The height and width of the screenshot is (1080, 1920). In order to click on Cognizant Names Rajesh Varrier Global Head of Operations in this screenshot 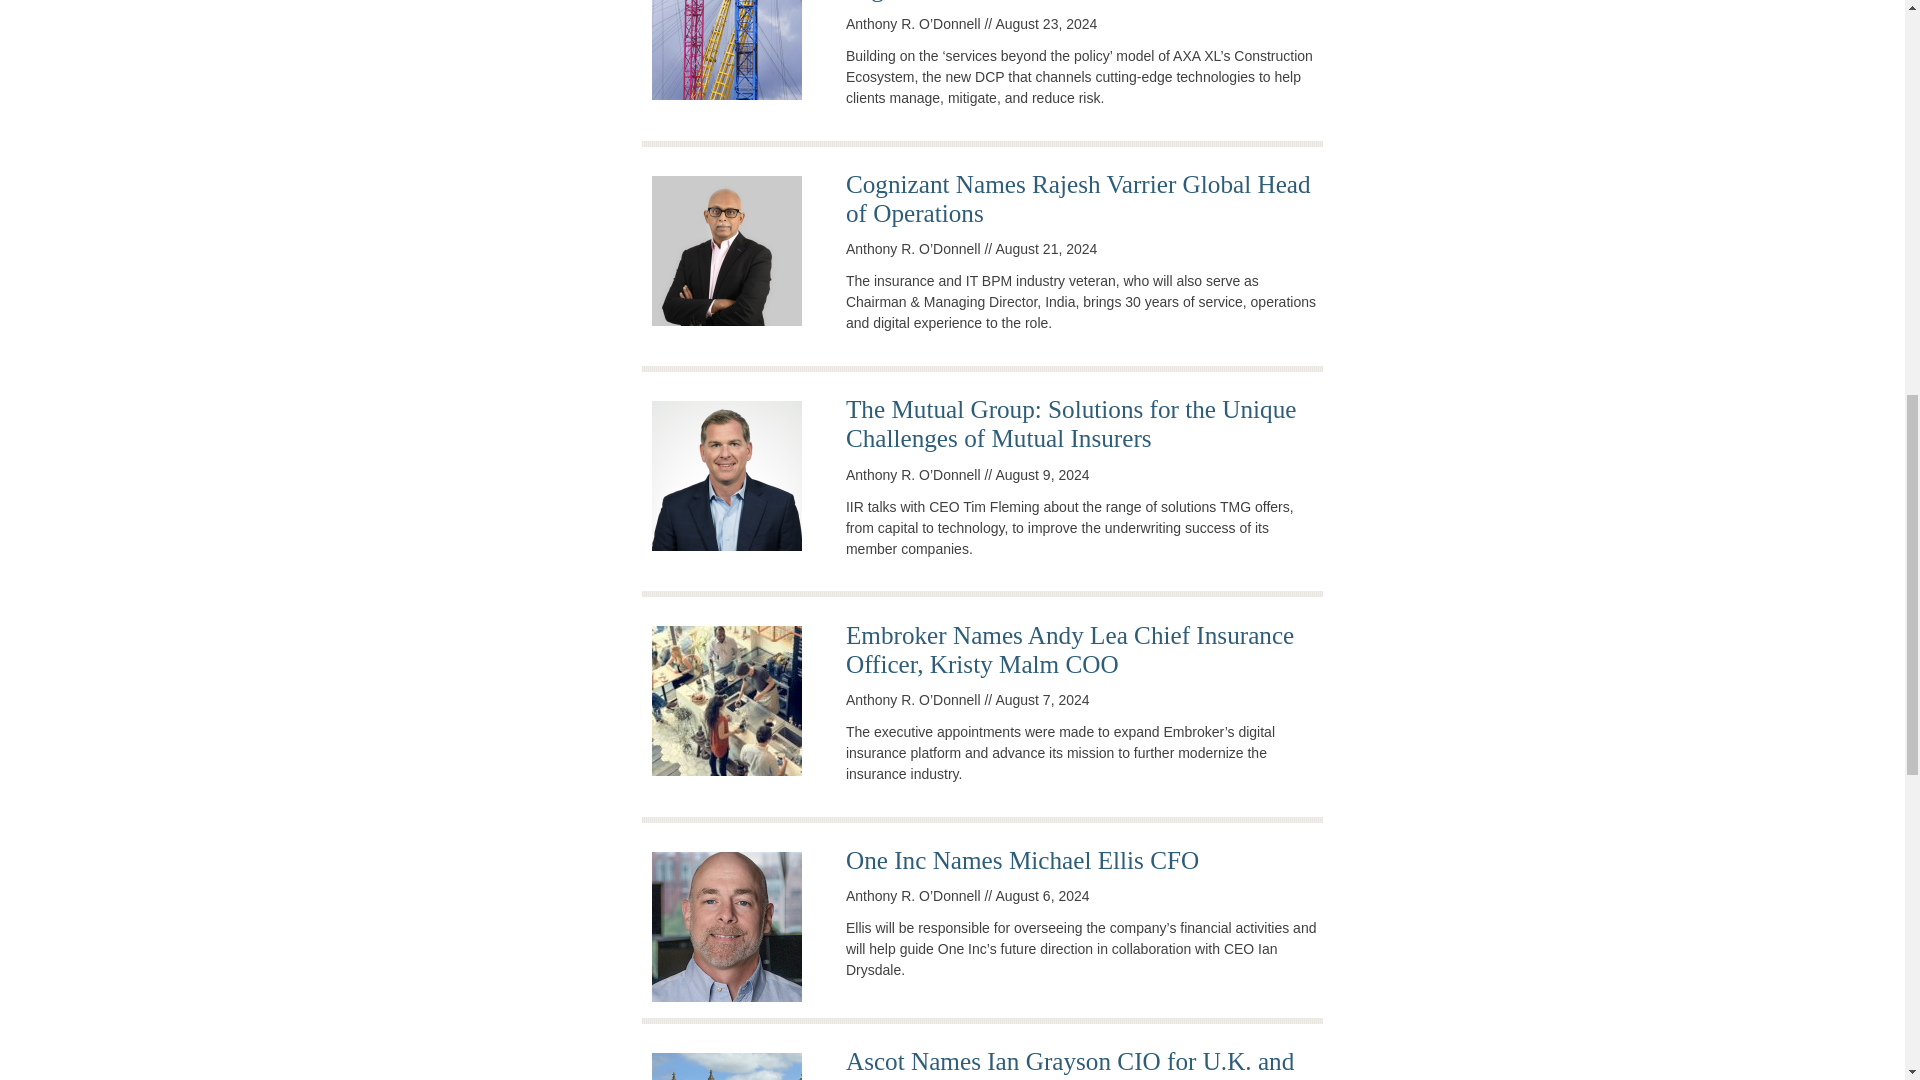, I will do `click(1078, 198)`.